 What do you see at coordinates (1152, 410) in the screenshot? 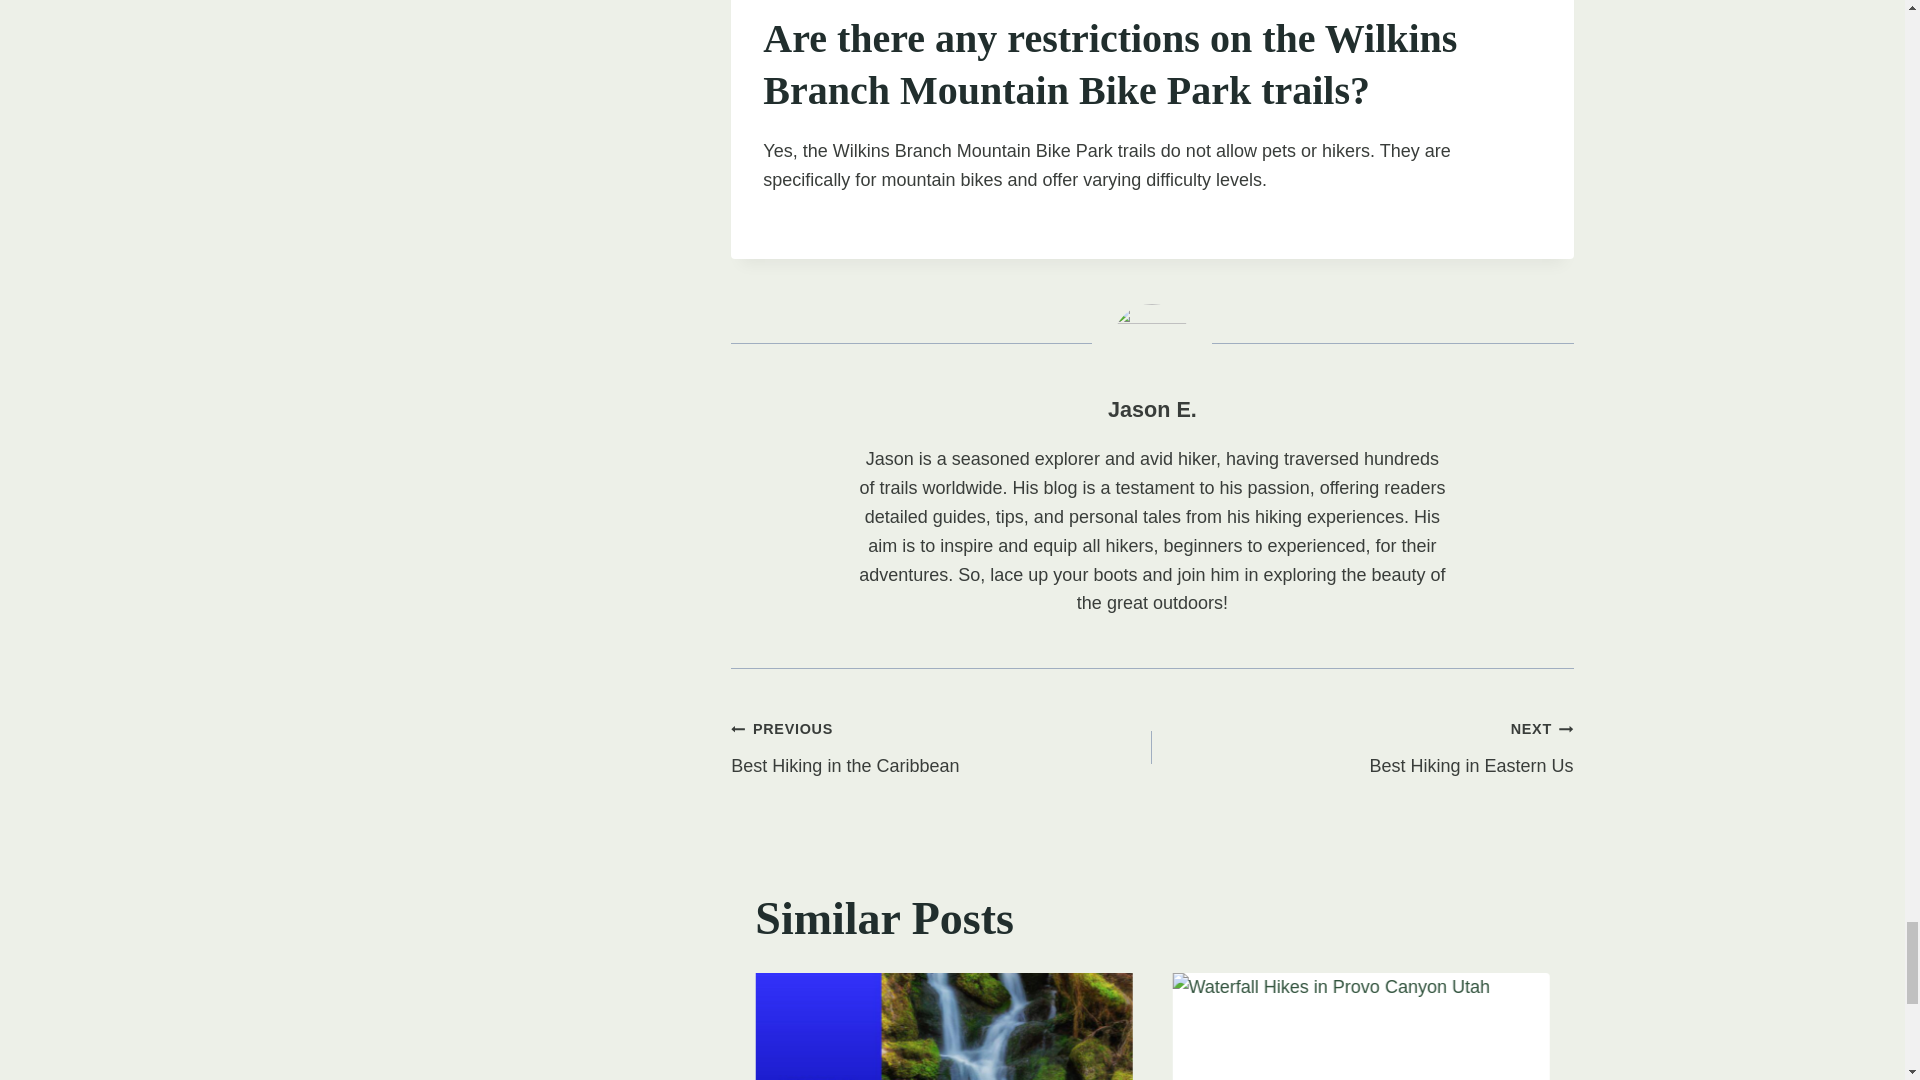
I see `Waterfall Hikes Near Gig Harbor 2` at bounding box center [1152, 410].